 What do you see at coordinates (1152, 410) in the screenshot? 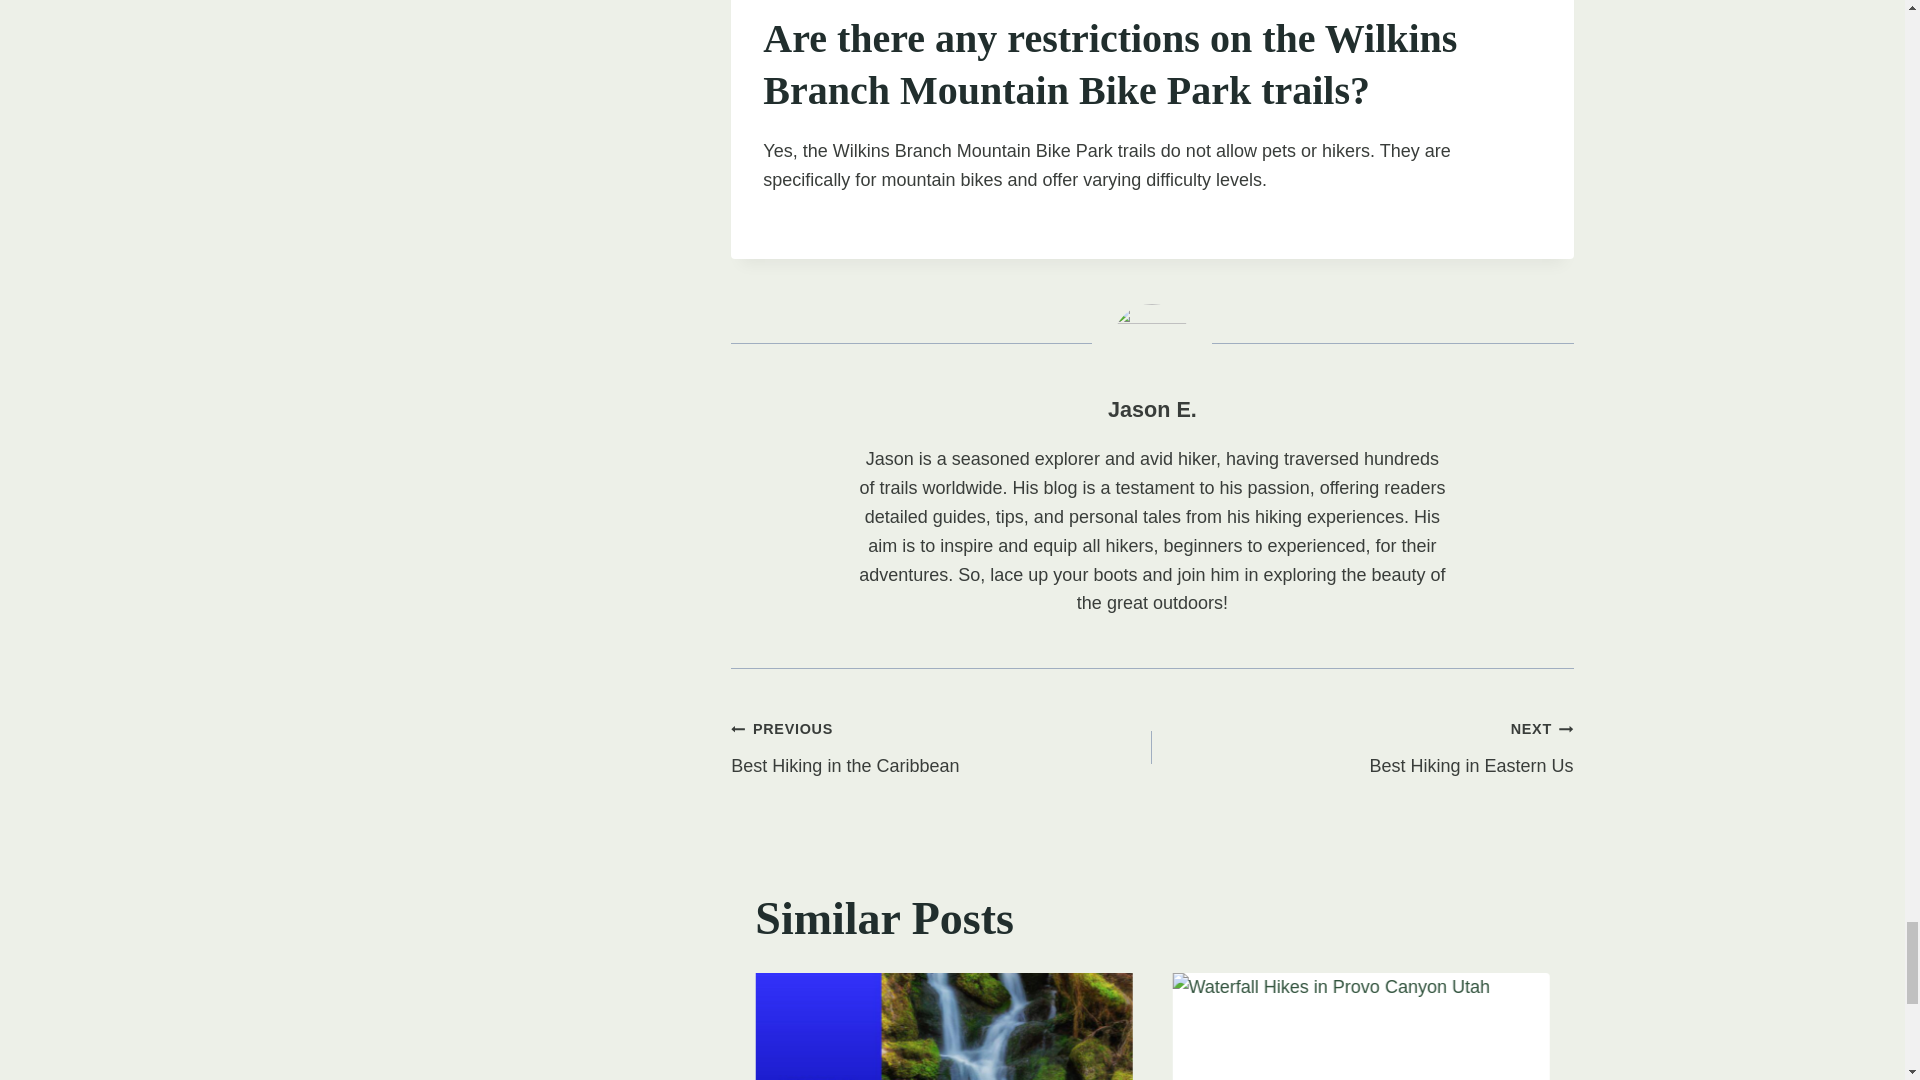
I see `Waterfall Hikes Near Gig Harbor 2` at bounding box center [1152, 410].